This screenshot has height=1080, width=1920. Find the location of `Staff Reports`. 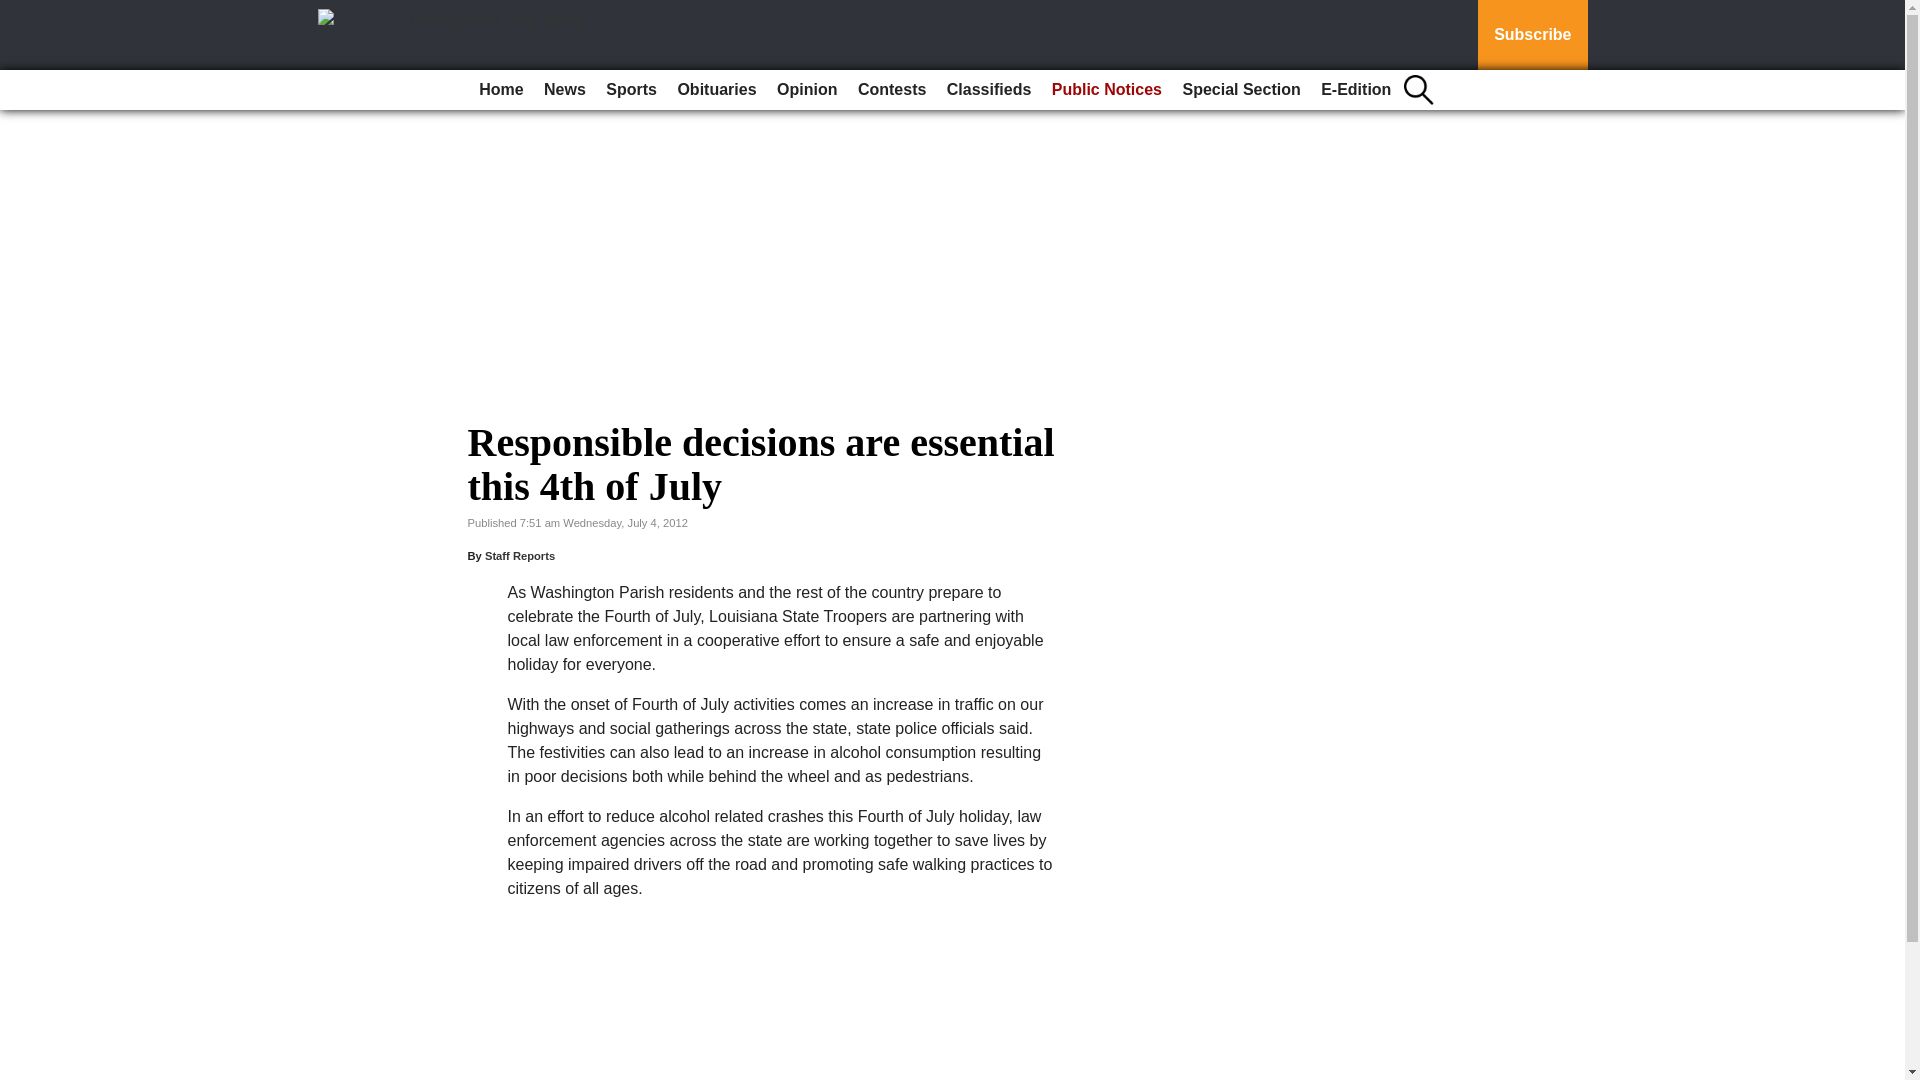

Staff Reports is located at coordinates (520, 555).